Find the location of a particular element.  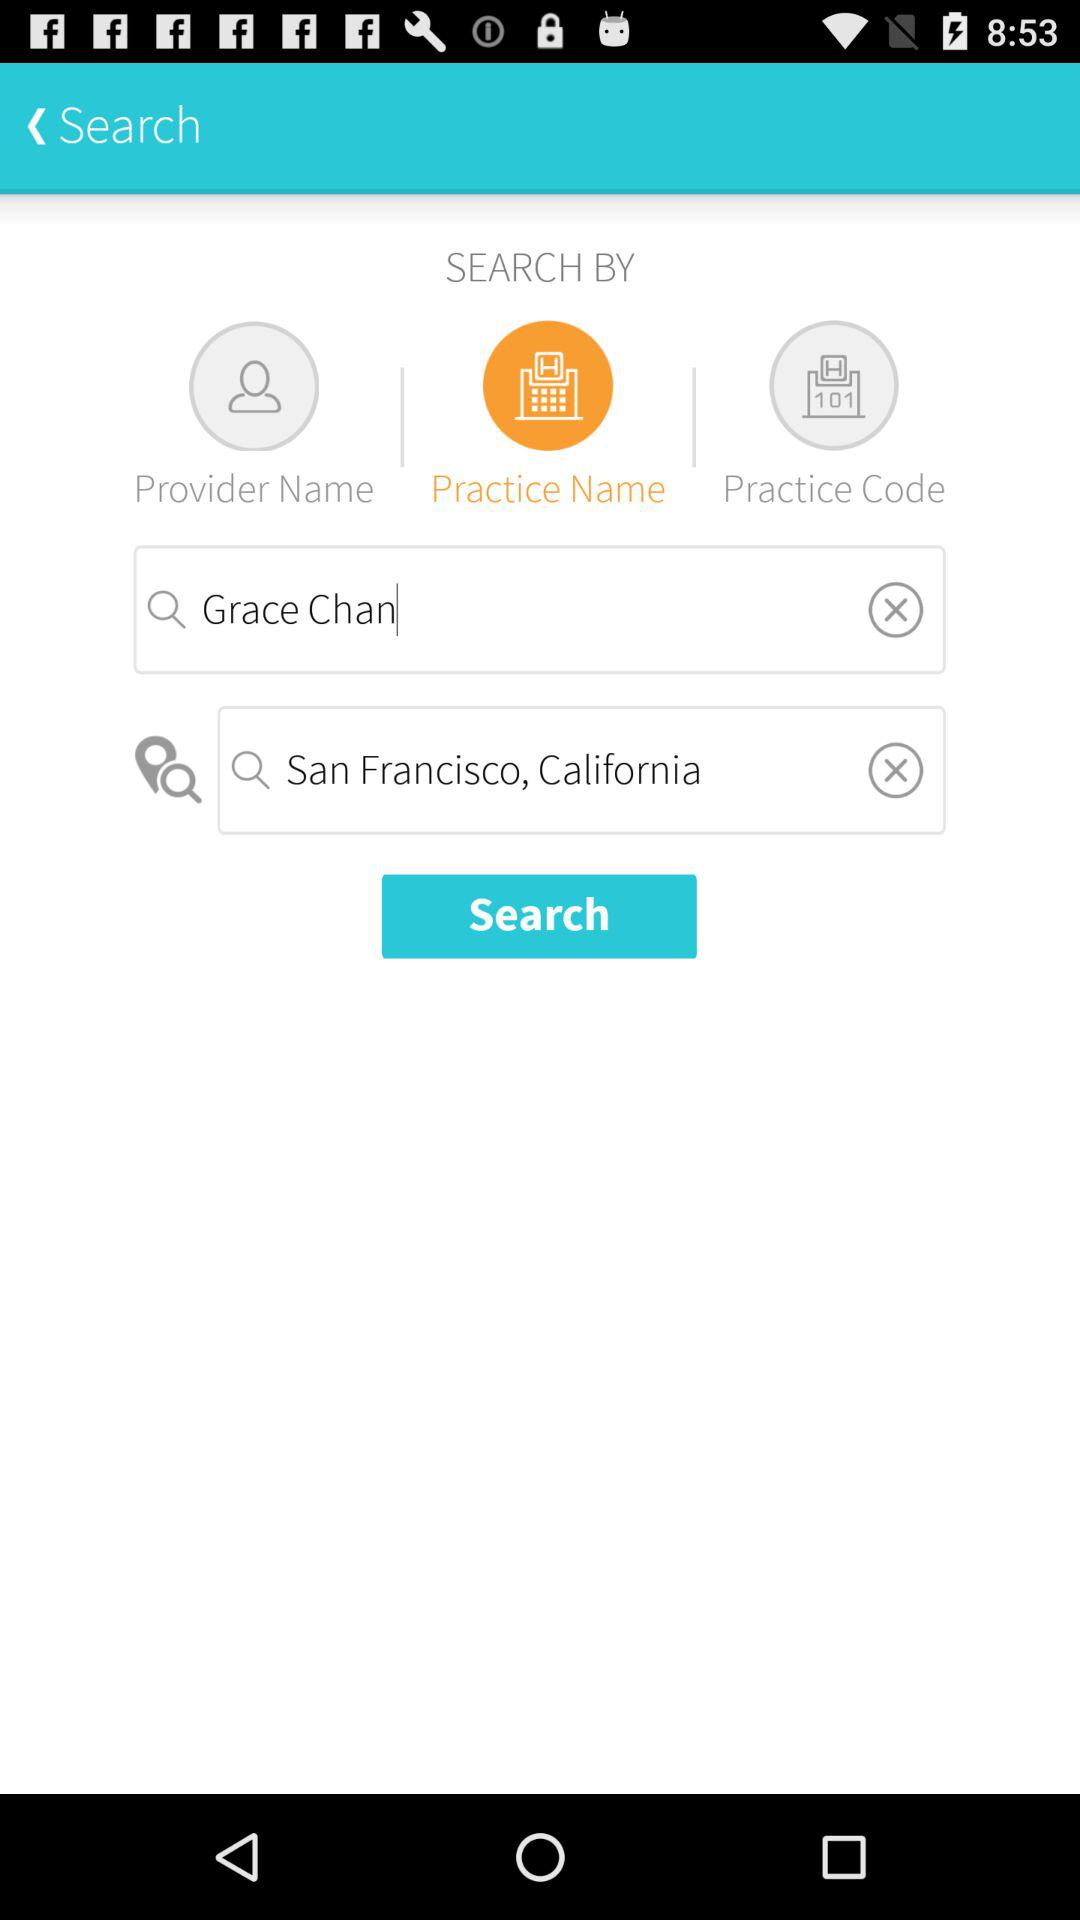

turn off the provider name item is located at coordinates (254, 416).